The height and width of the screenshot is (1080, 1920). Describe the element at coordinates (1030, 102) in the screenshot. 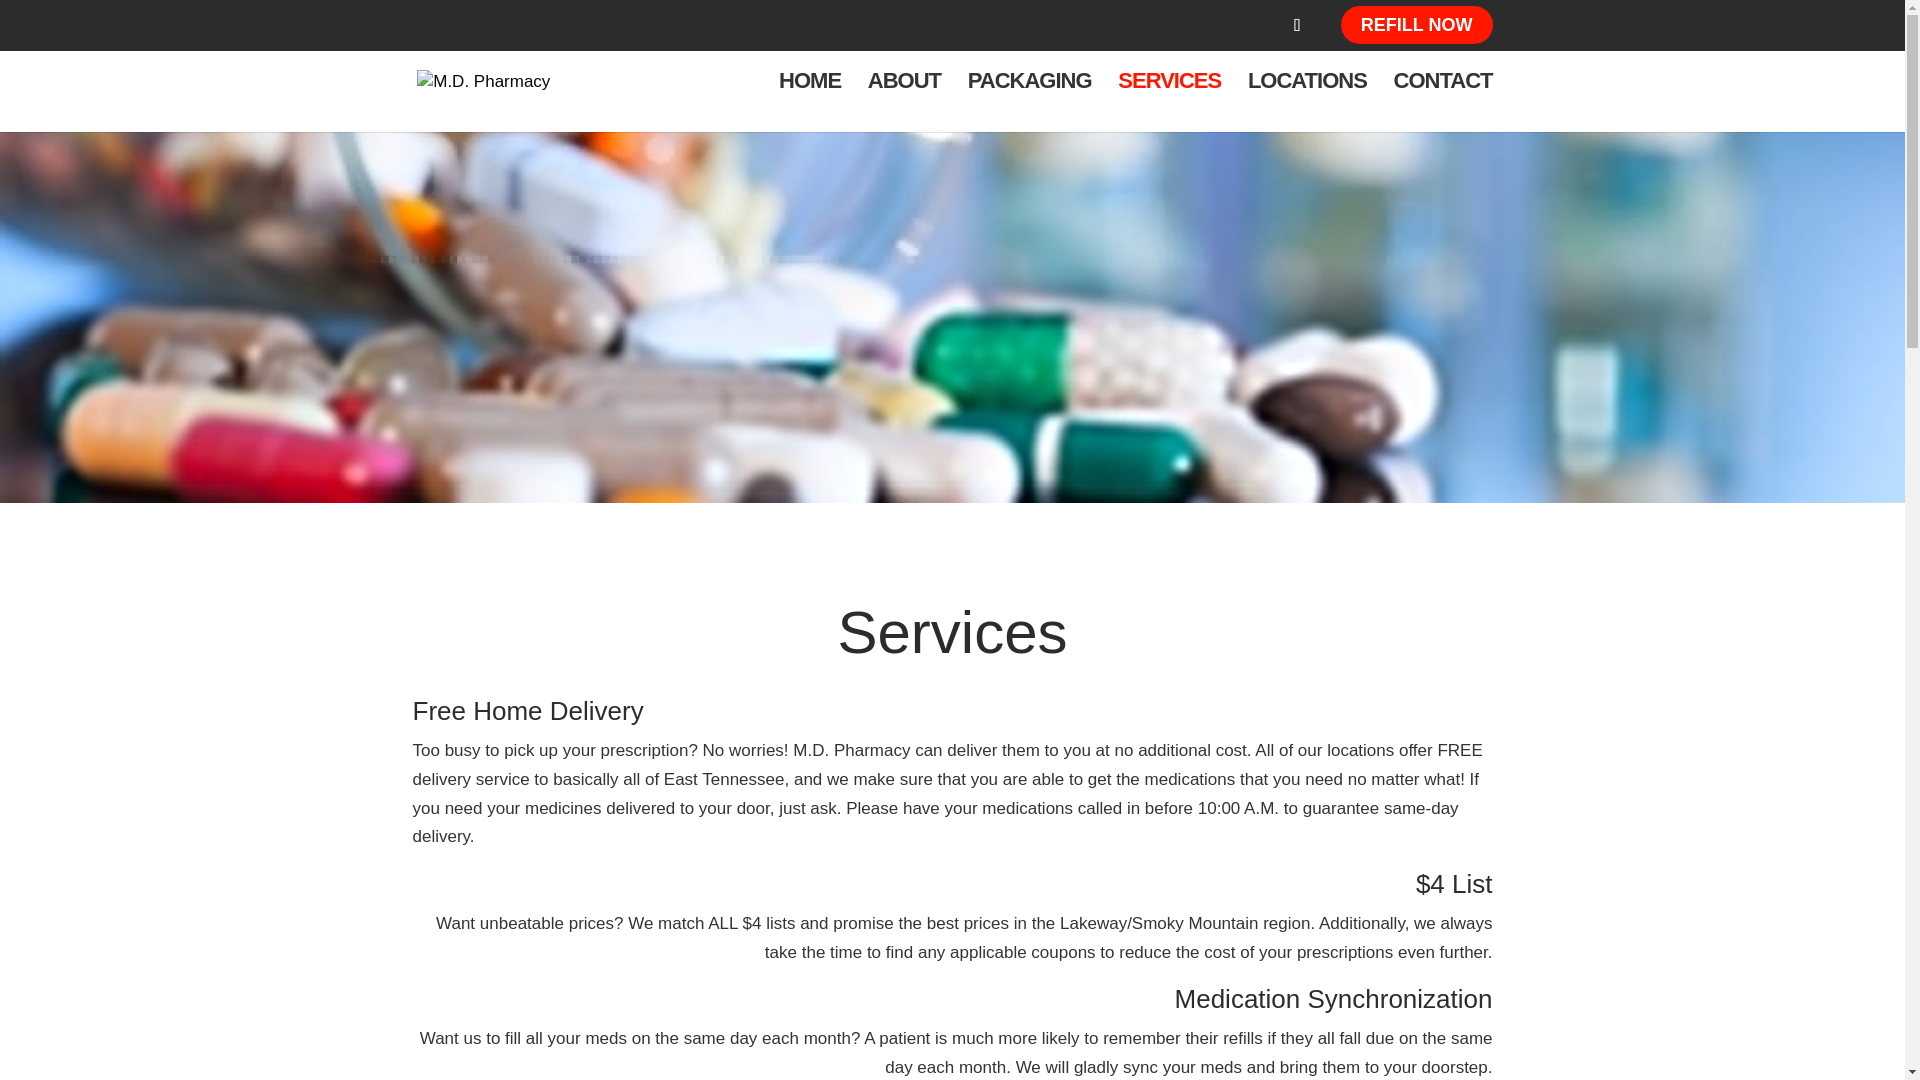

I see `PACKAGING` at that location.